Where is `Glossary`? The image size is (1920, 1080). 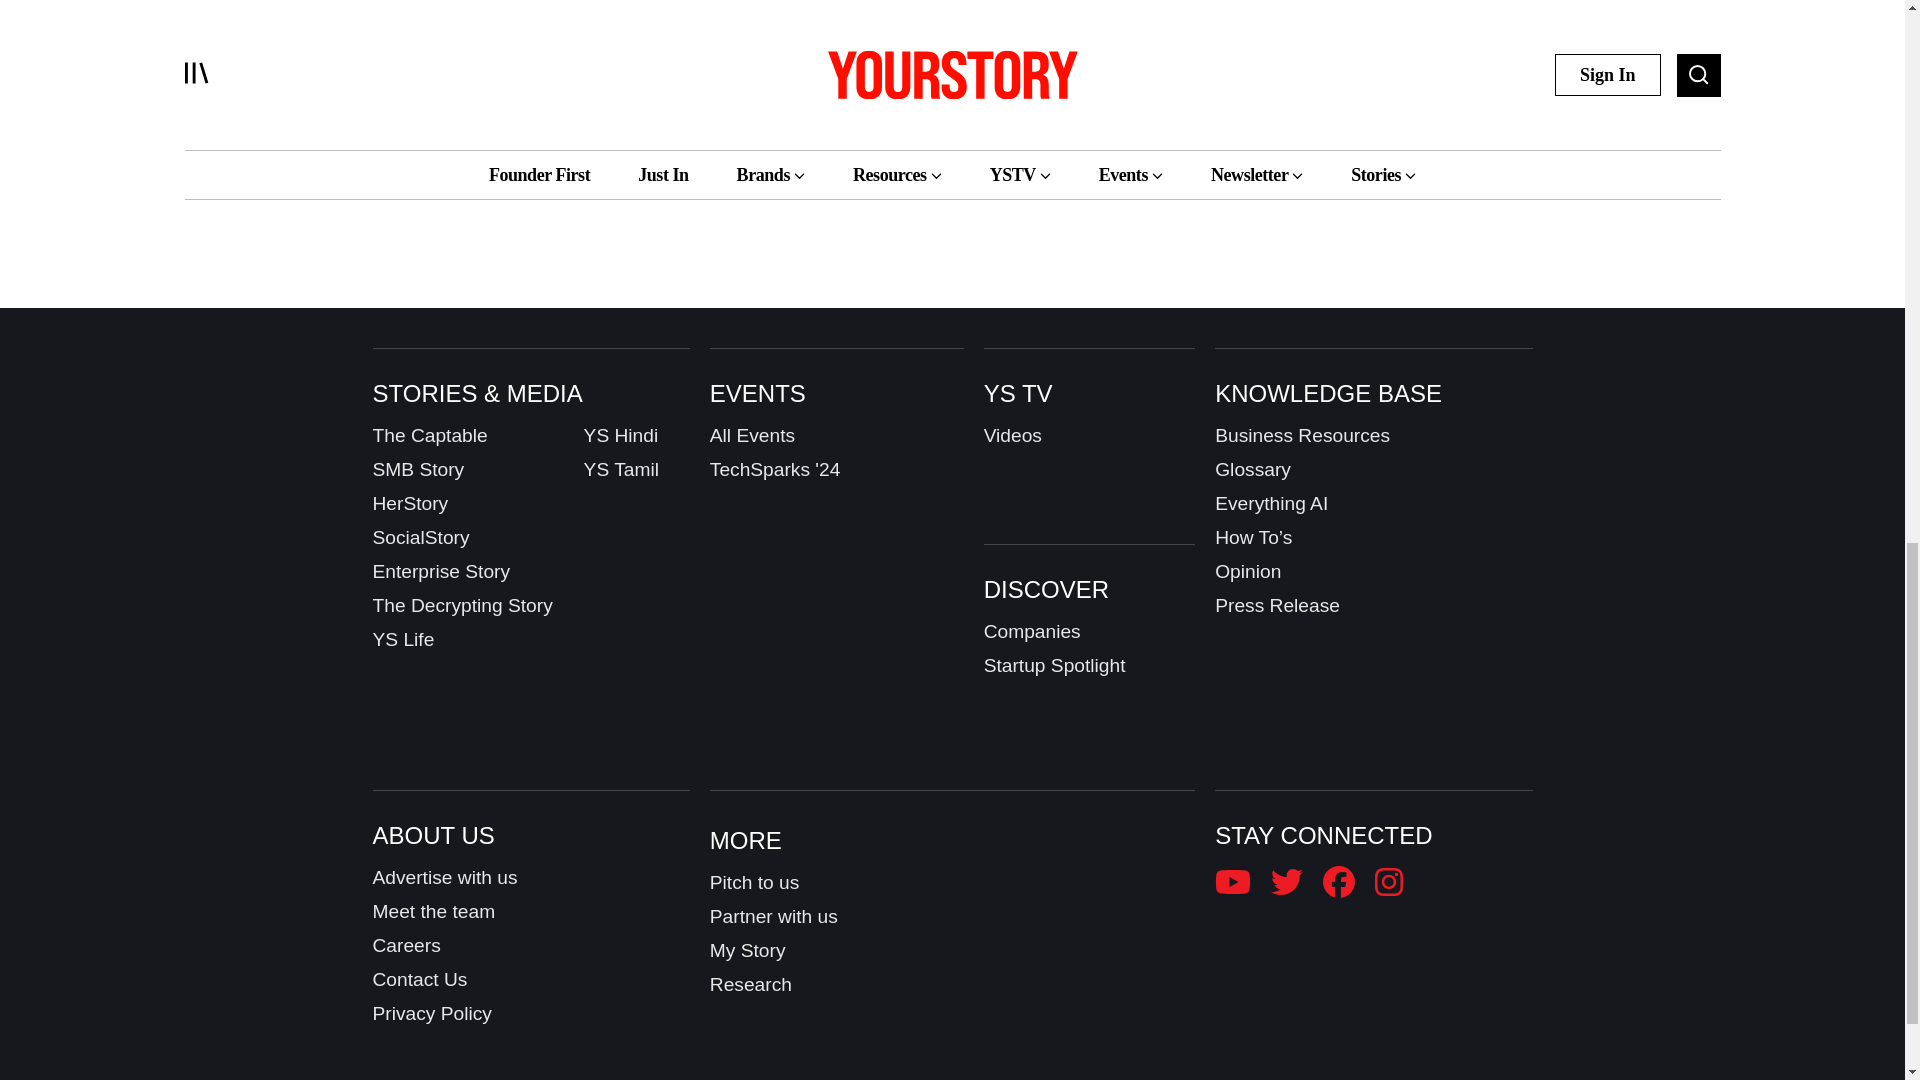 Glossary is located at coordinates (1252, 469).